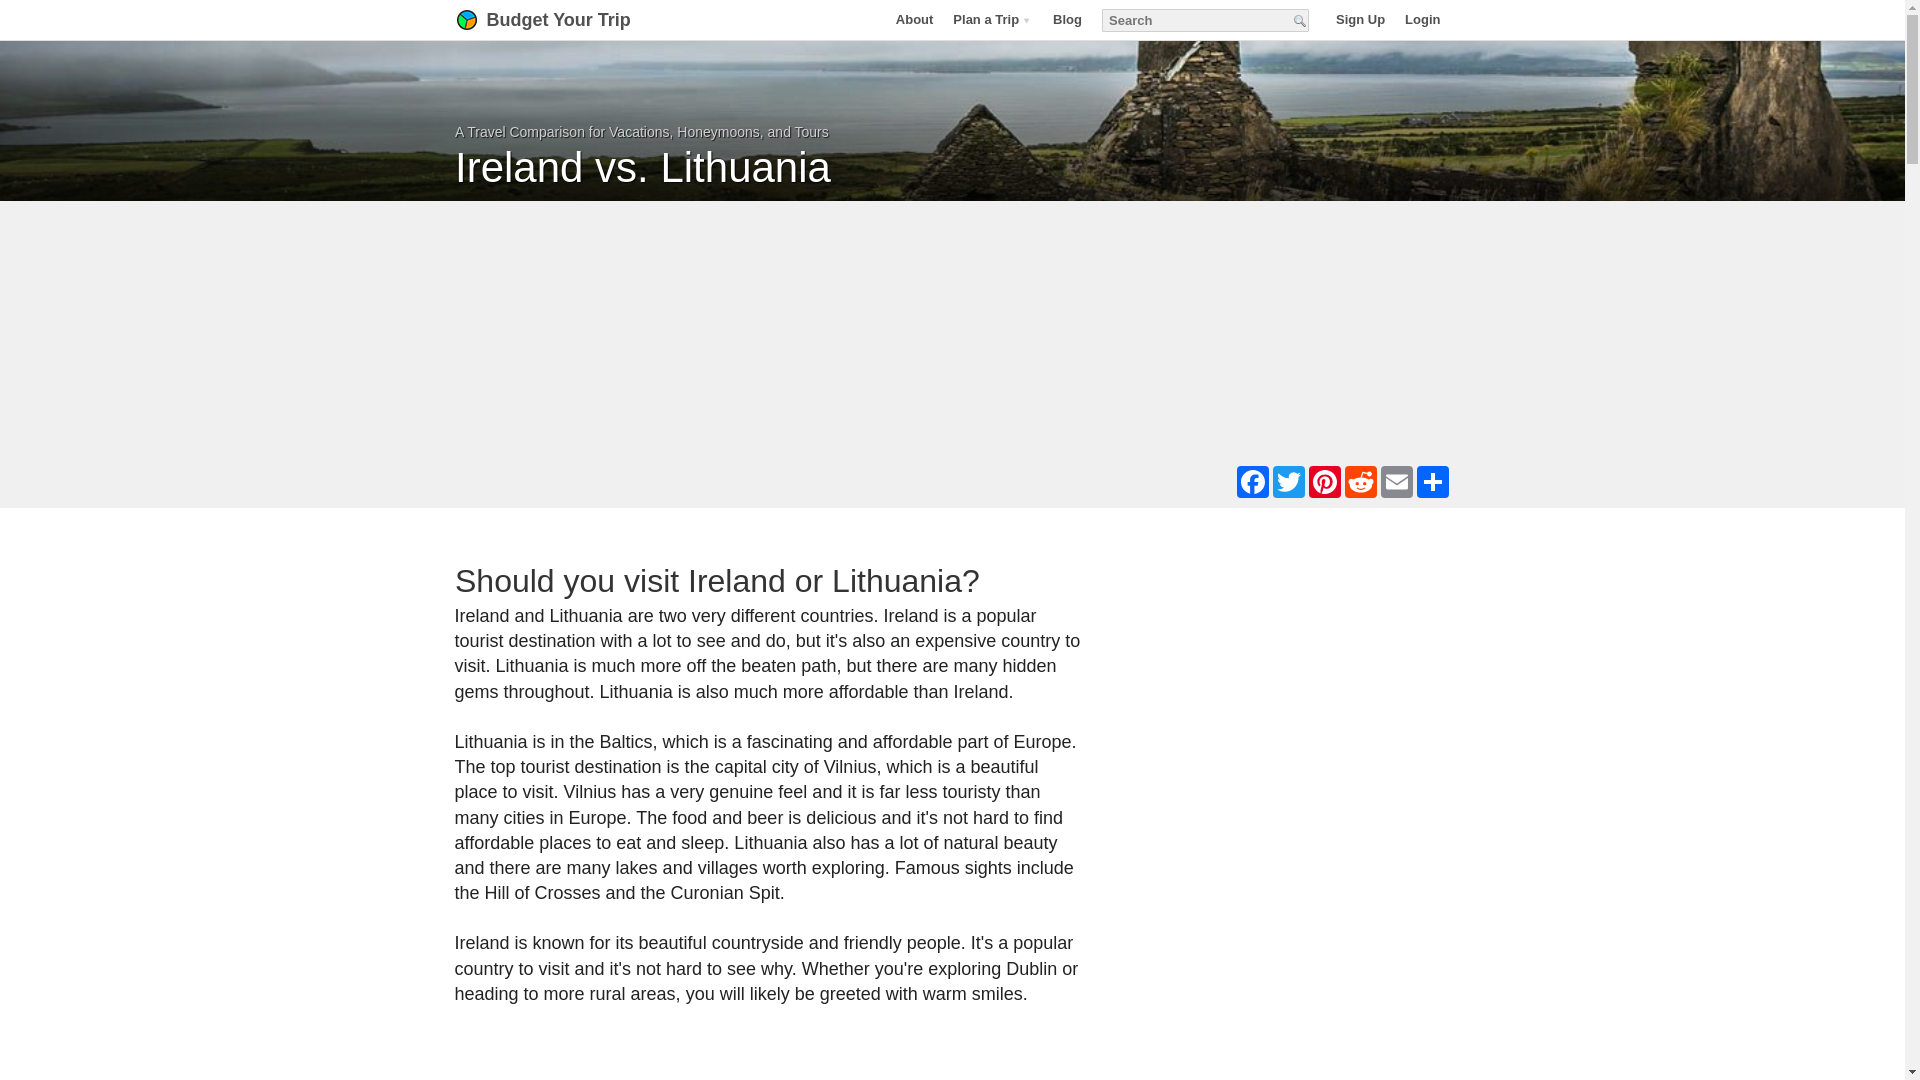 This screenshot has height=1080, width=1920. Describe the element at coordinates (1396, 481) in the screenshot. I see `Email` at that location.